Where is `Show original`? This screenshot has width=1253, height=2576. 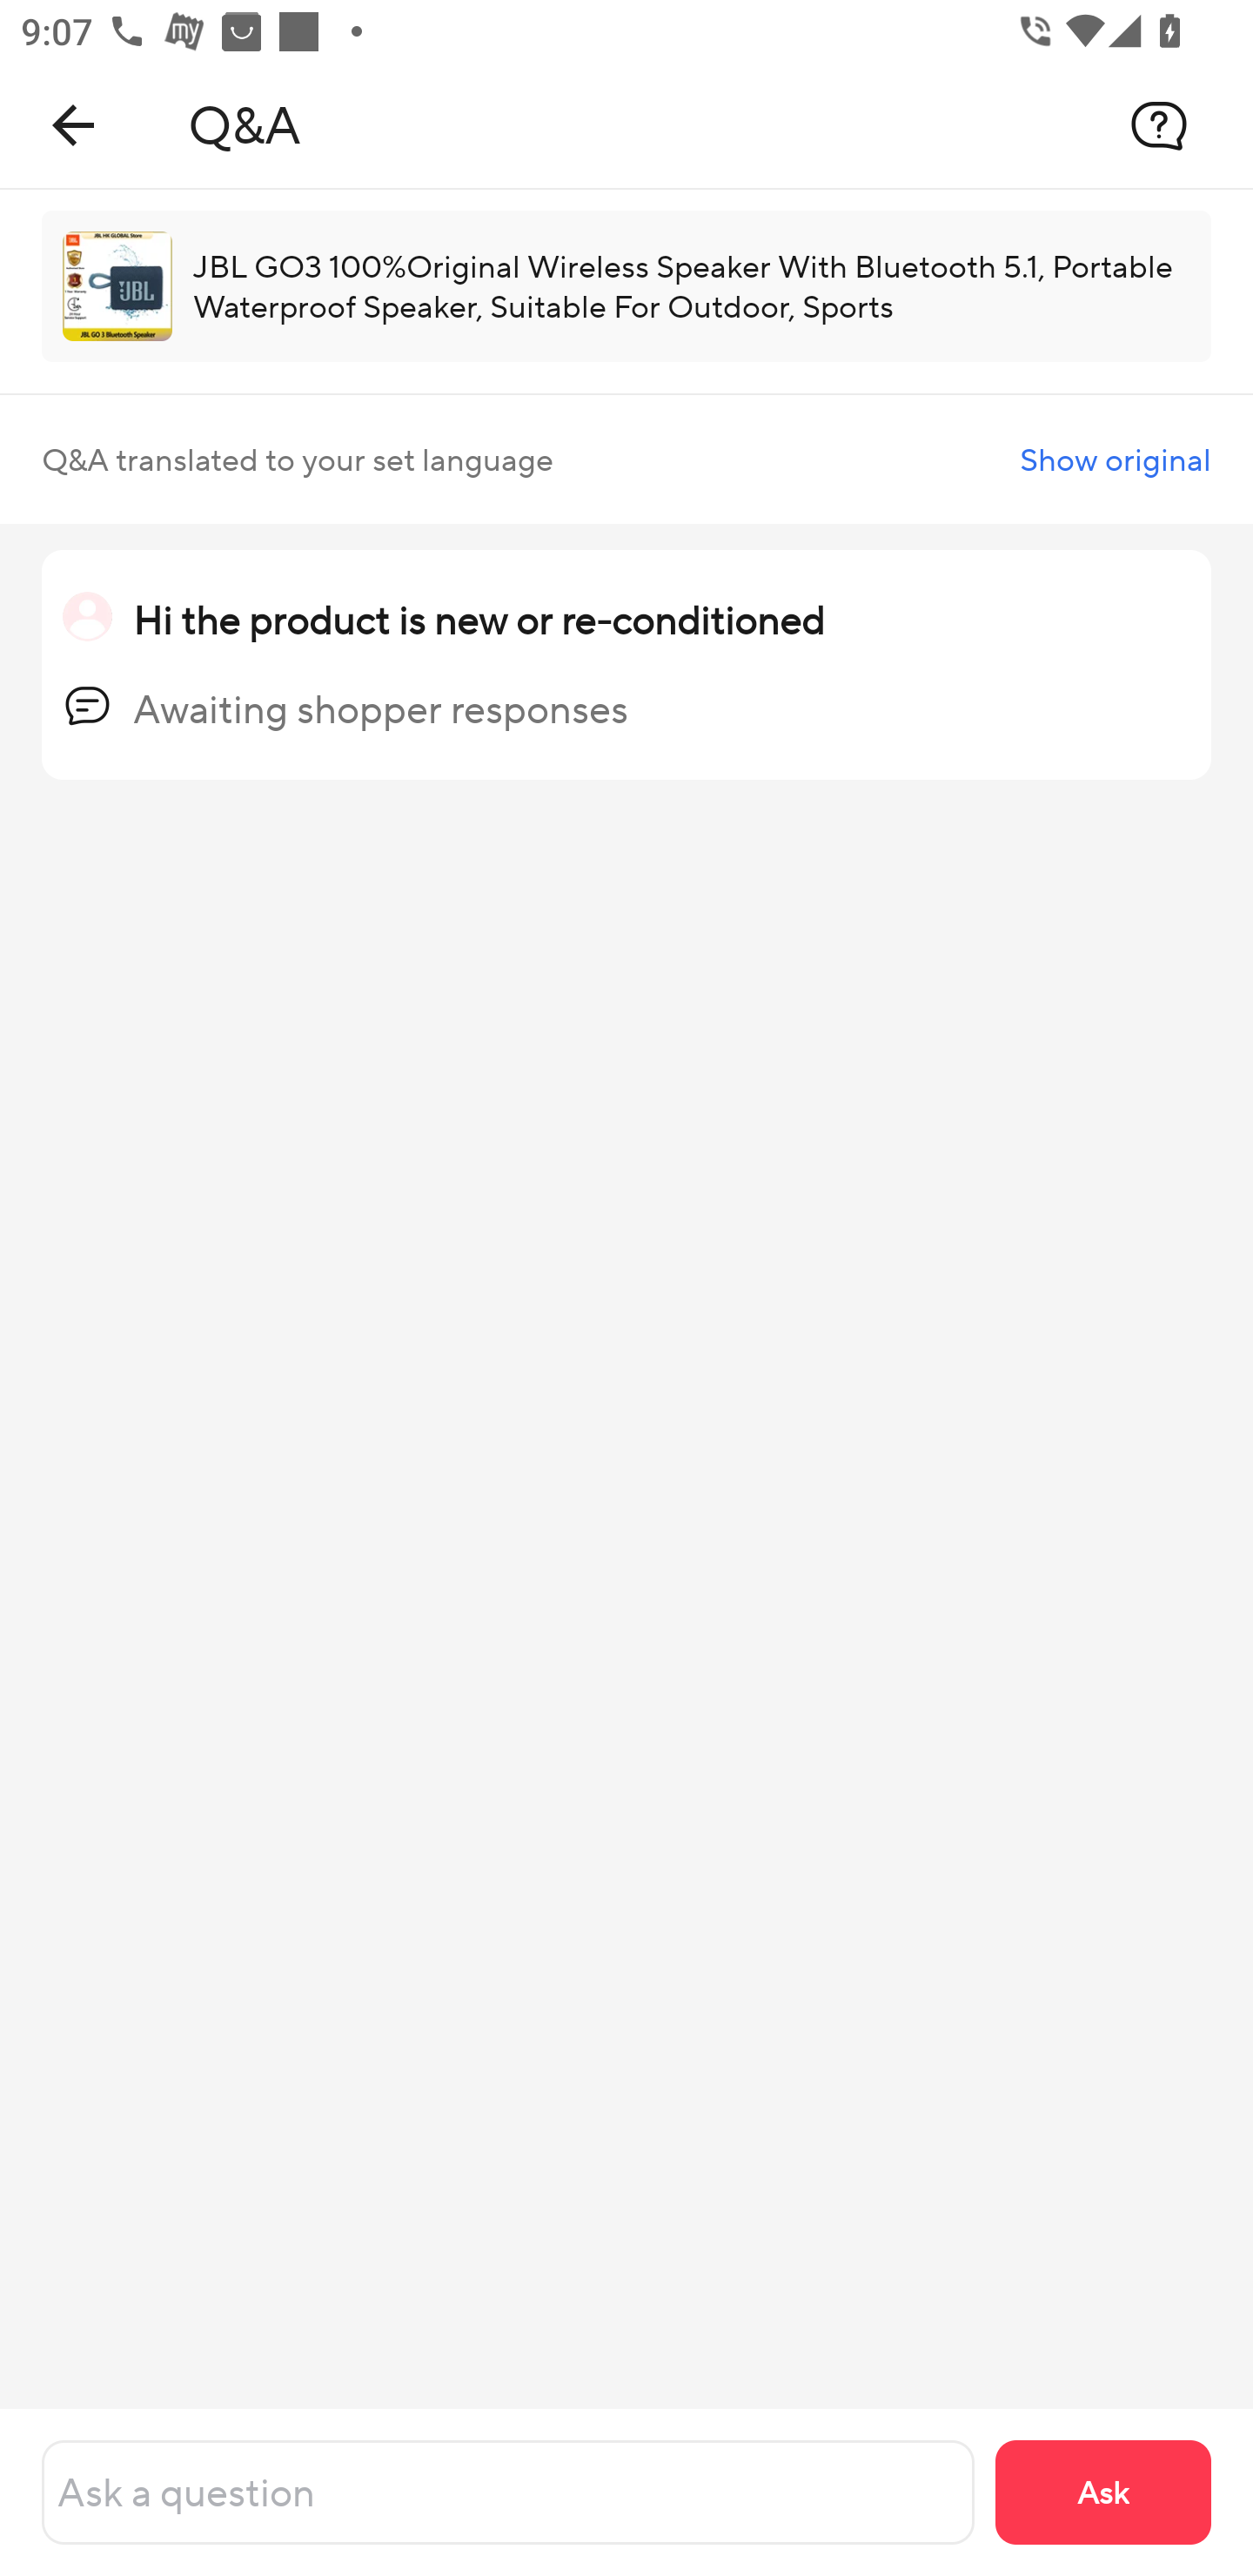 Show original is located at coordinates (1116, 460).